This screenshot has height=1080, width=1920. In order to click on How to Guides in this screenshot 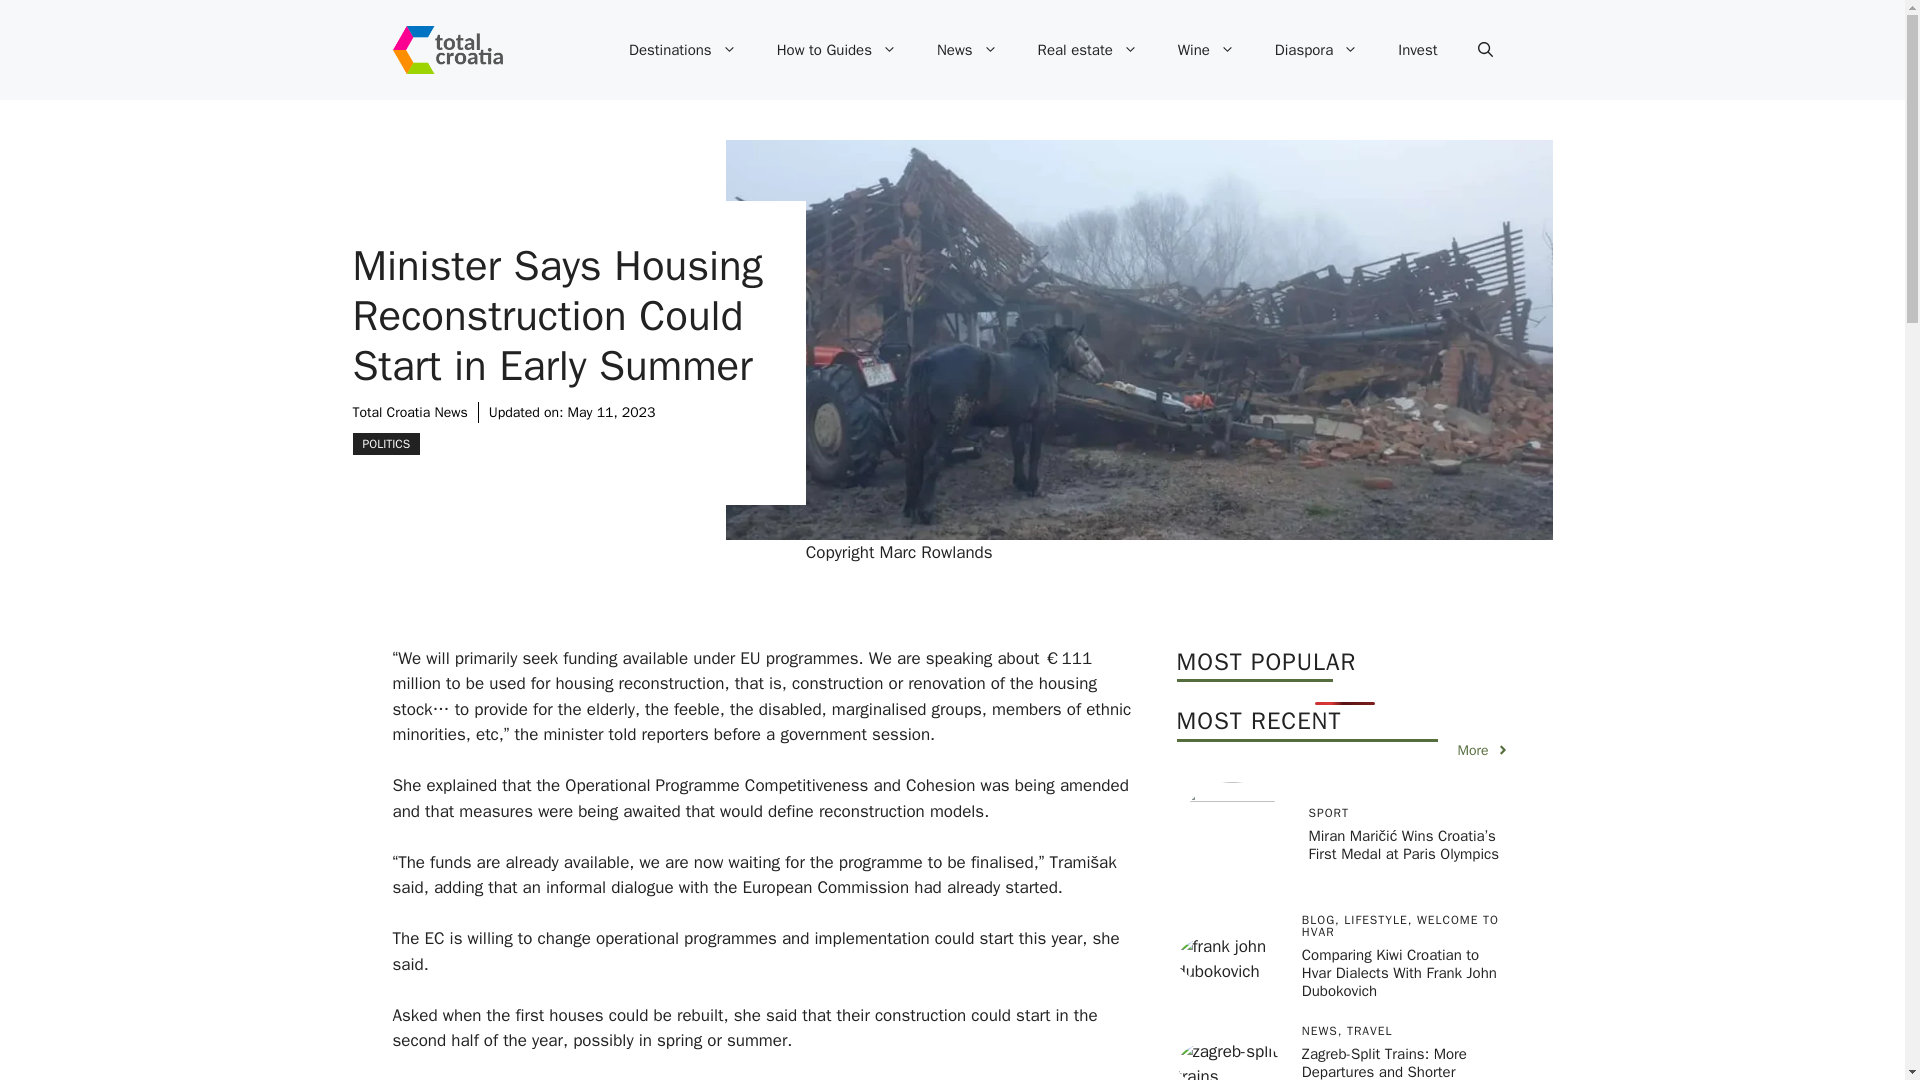, I will do `click(836, 50)`.